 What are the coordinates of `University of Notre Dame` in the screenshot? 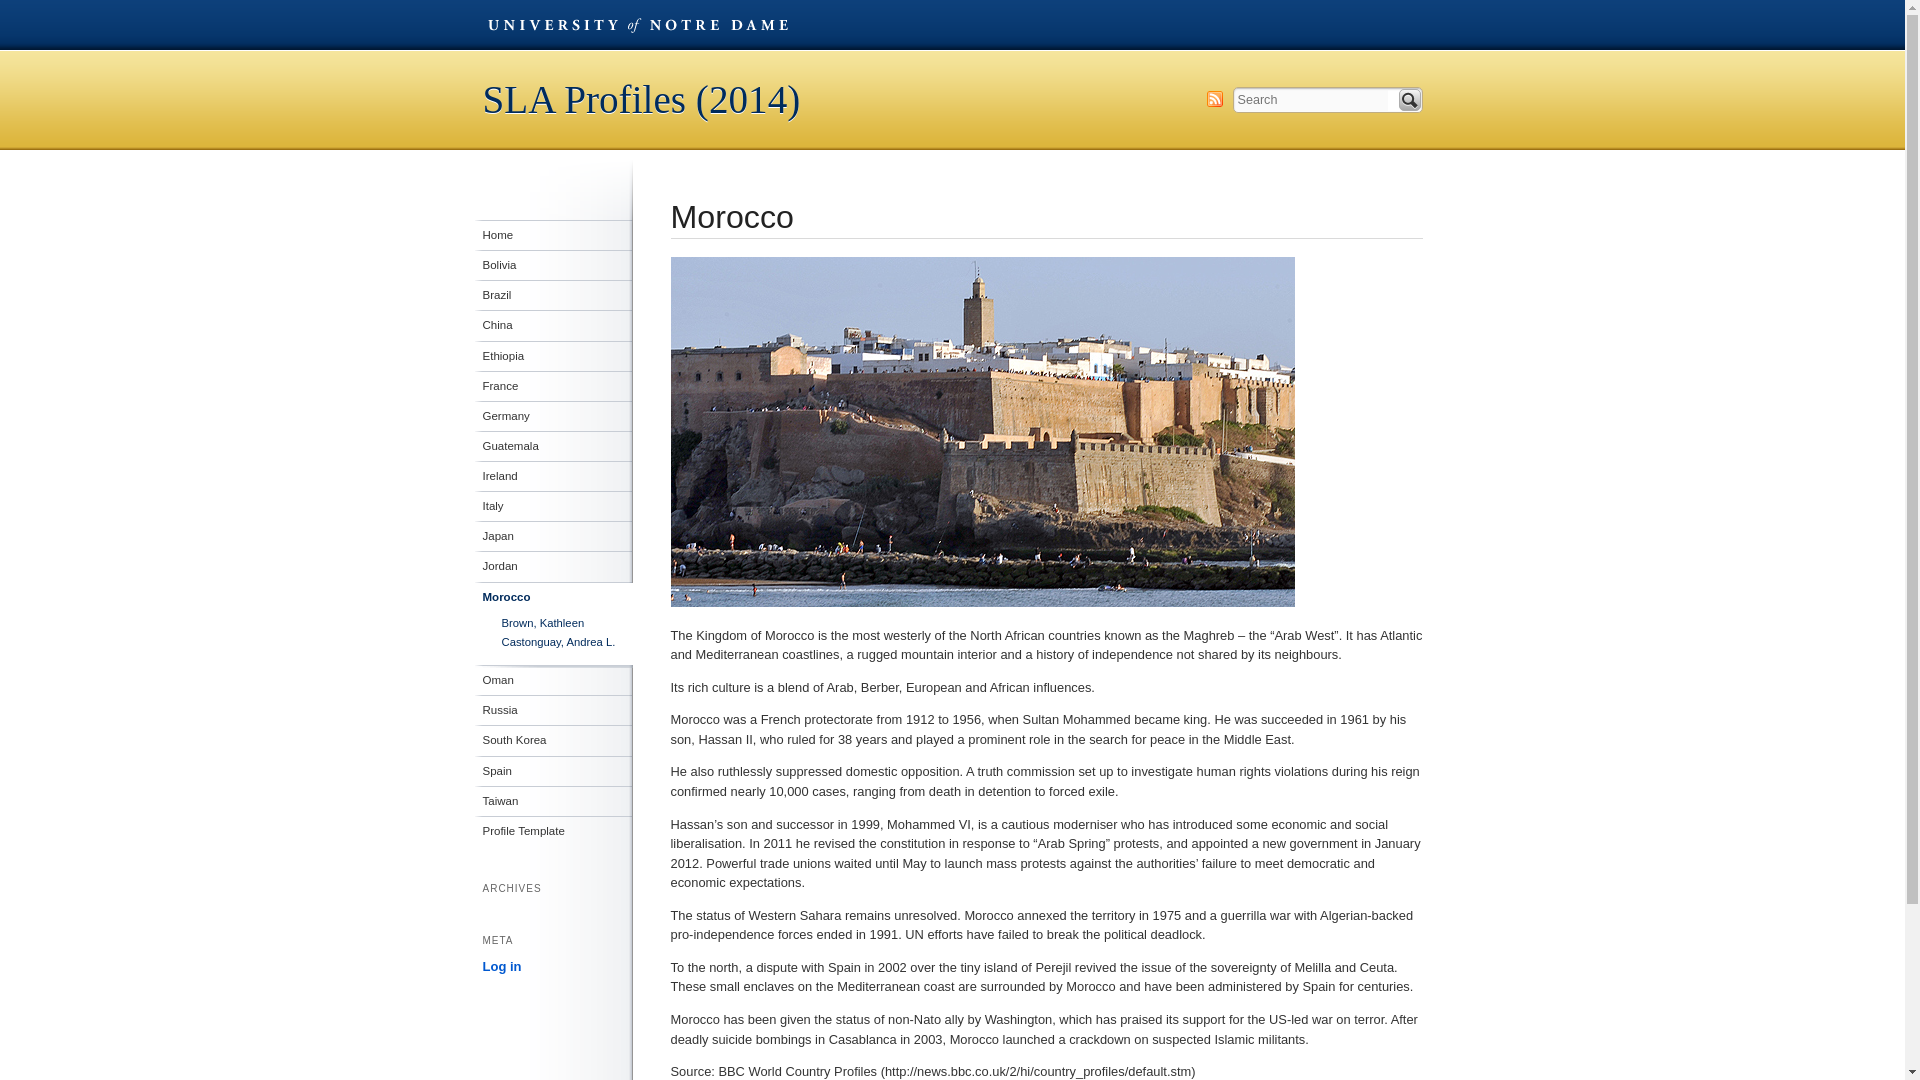 It's located at (636, 24).